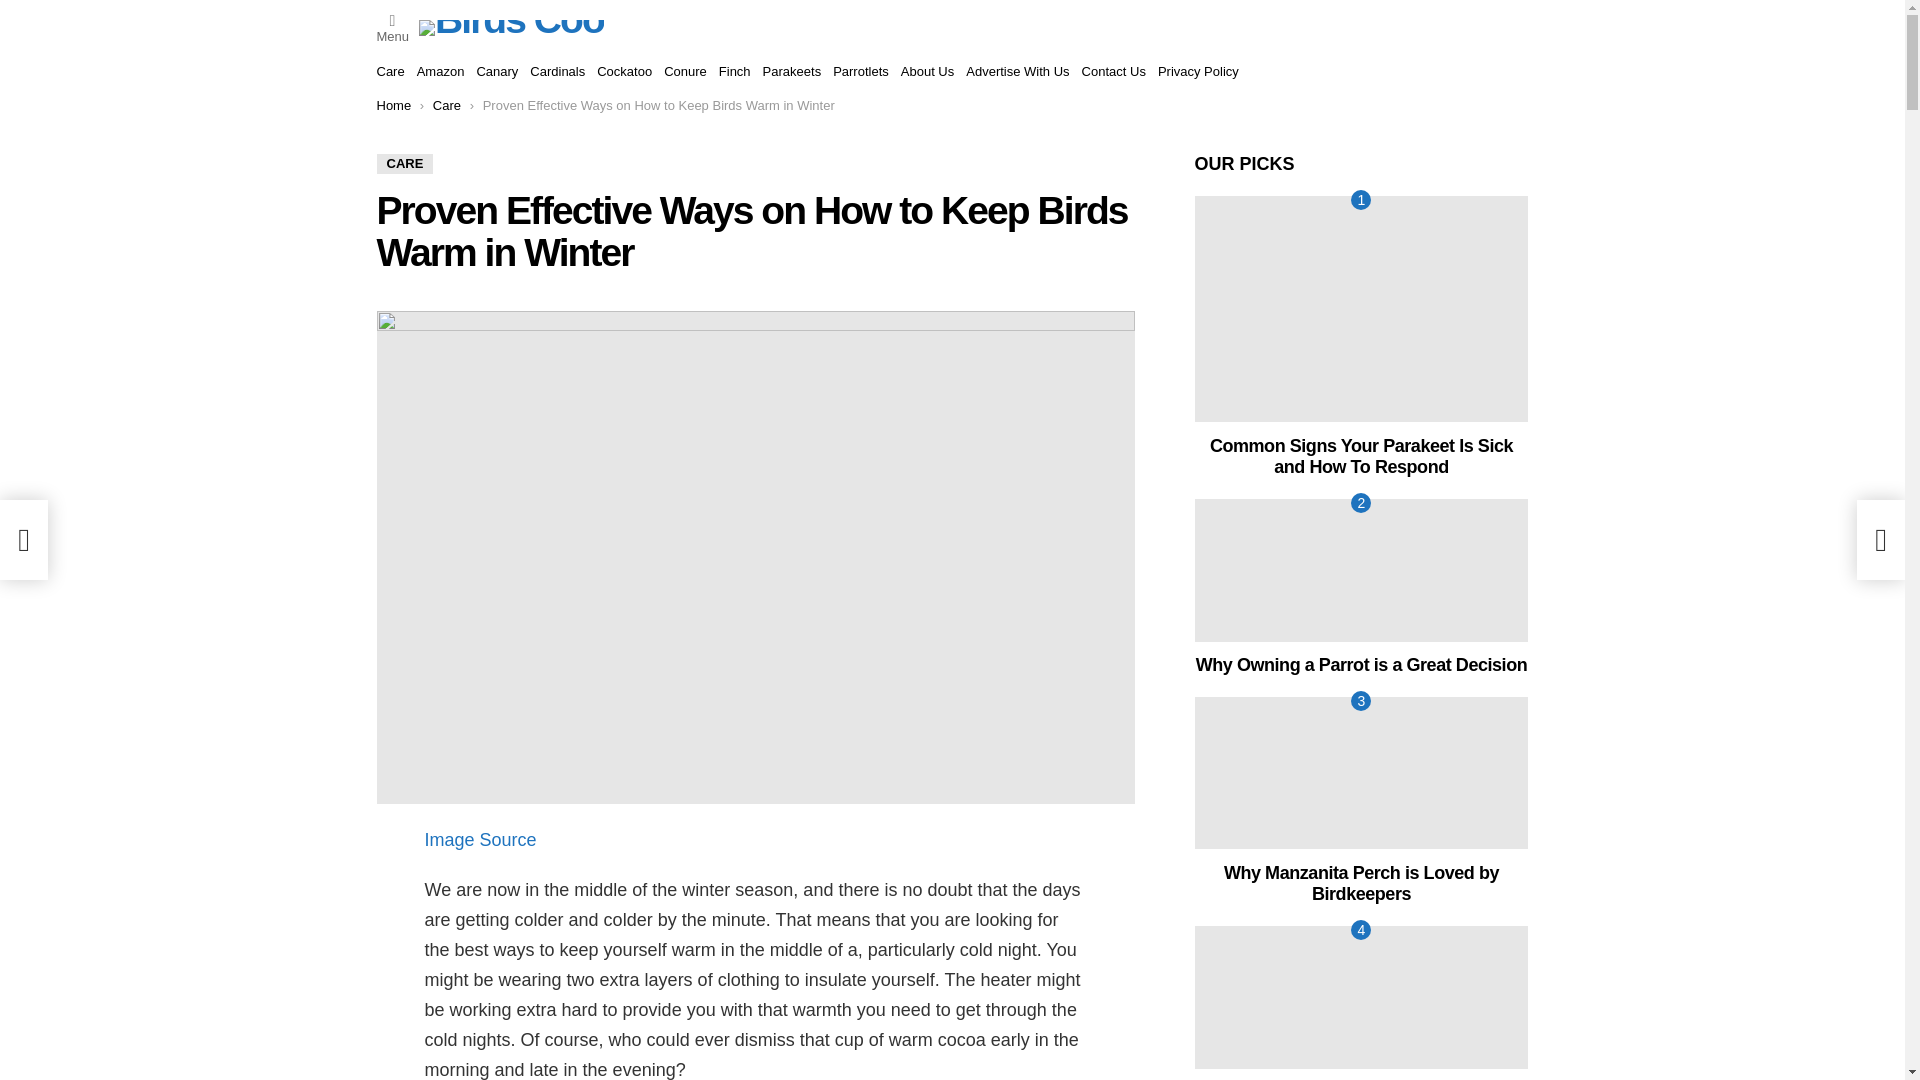  I want to click on Common Signs Your Parakeet Is Sick and How To Respond, so click(1361, 309).